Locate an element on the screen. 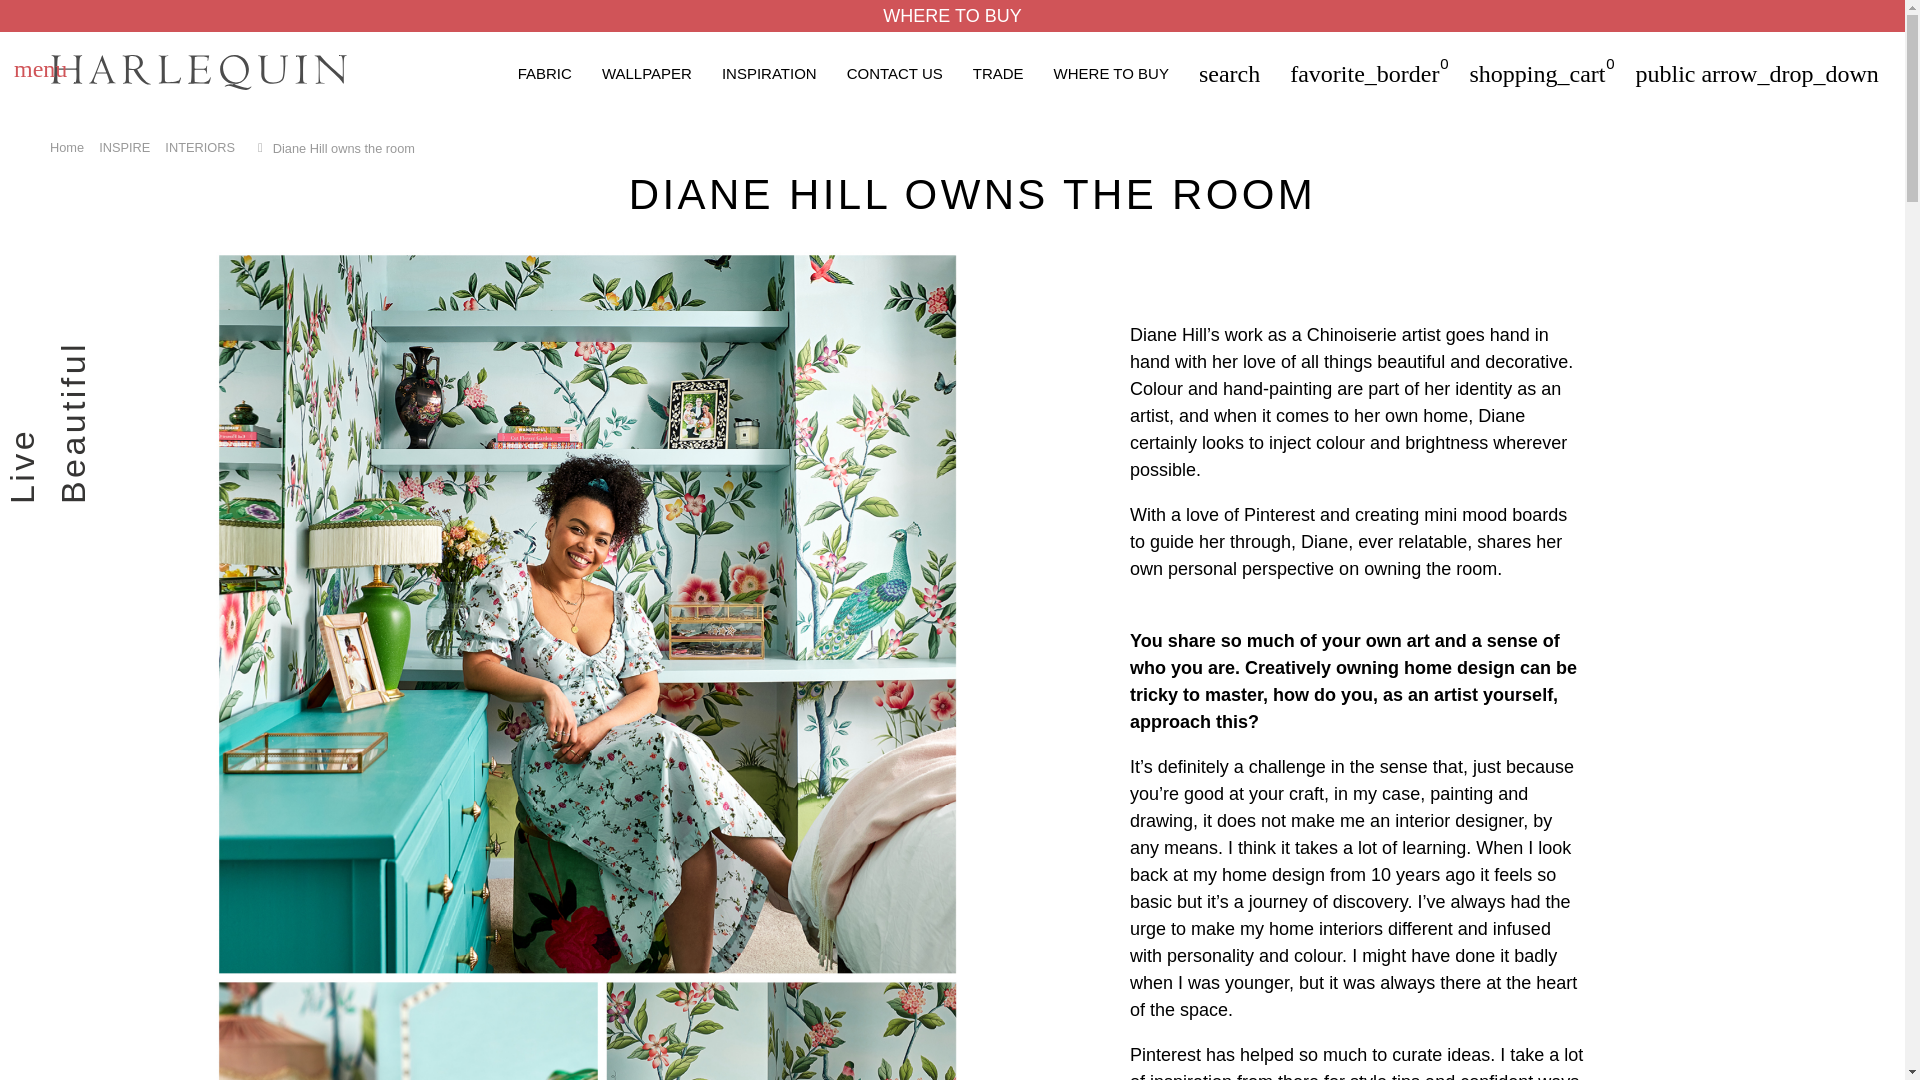 Image resolution: width=1920 pixels, height=1080 pixels. WHERE TO BUY is located at coordinates (952, 16).